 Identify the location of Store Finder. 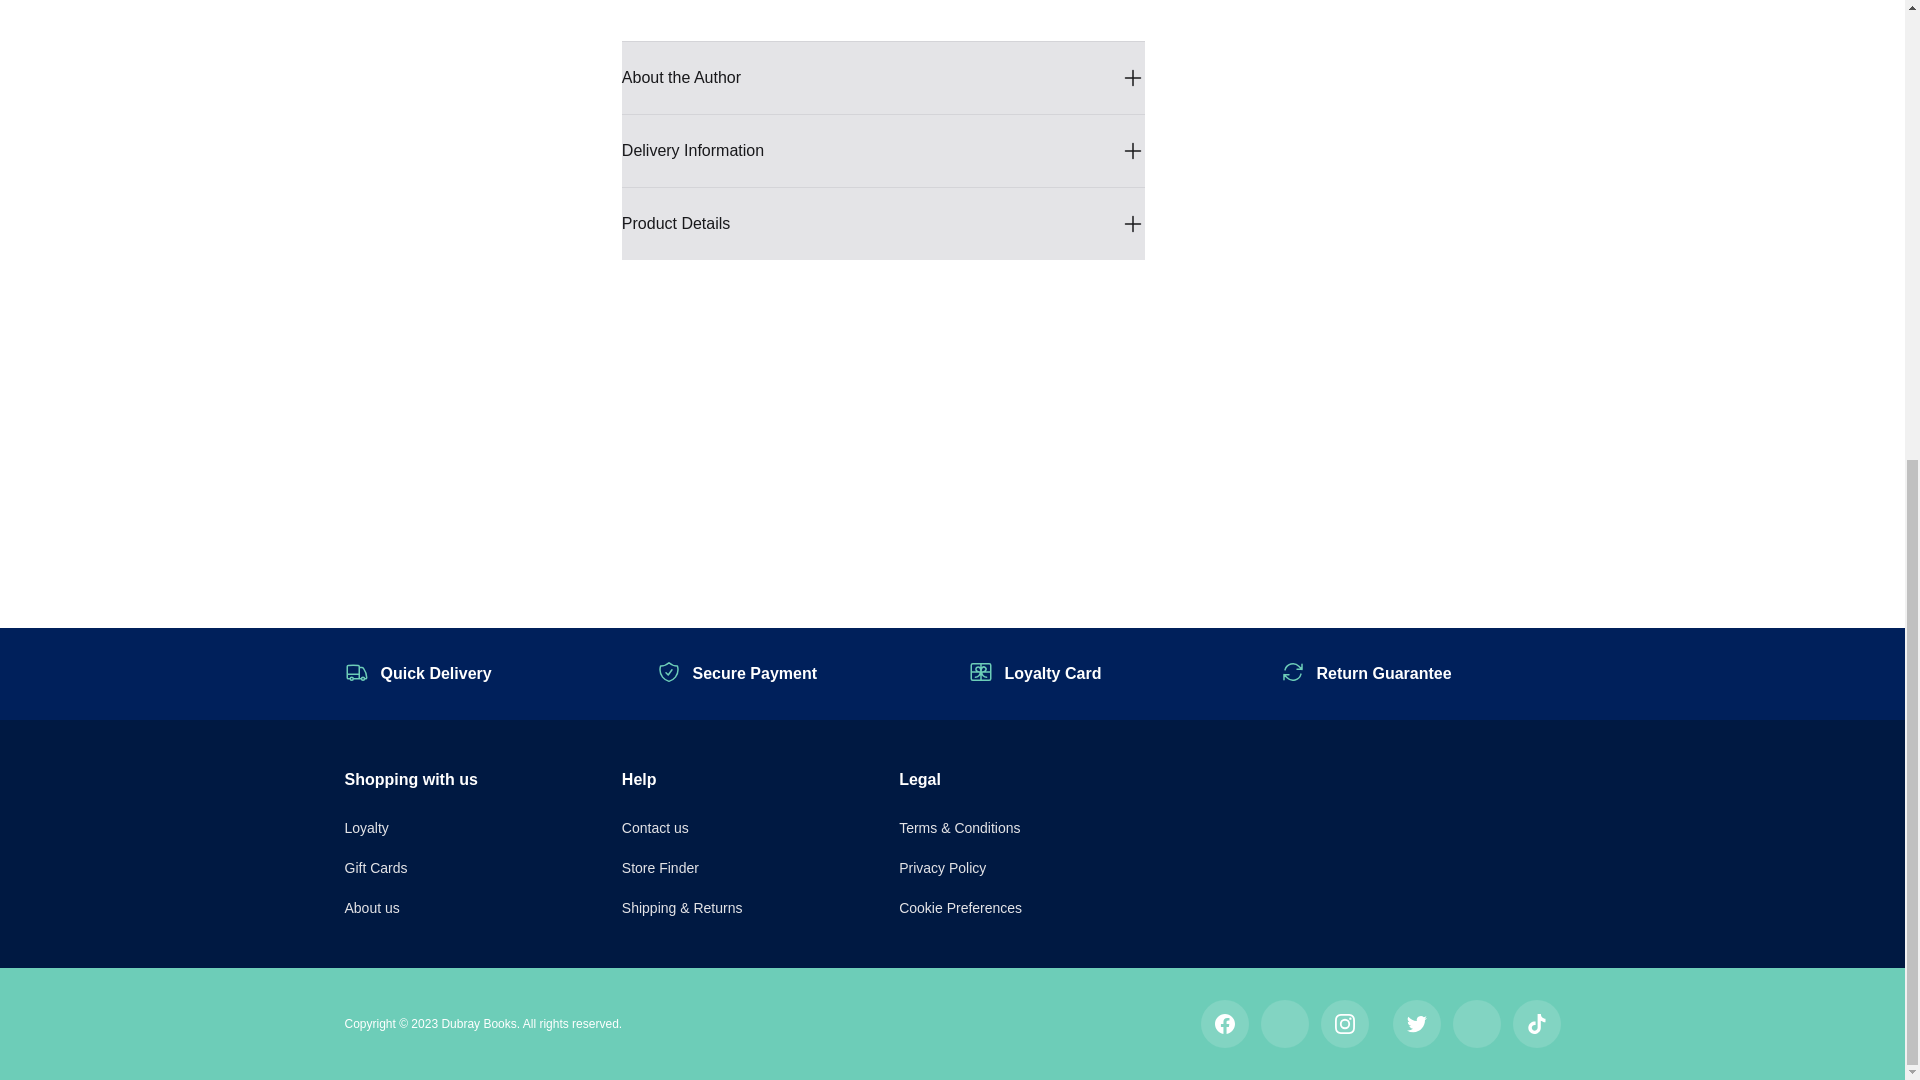
(660, 867).